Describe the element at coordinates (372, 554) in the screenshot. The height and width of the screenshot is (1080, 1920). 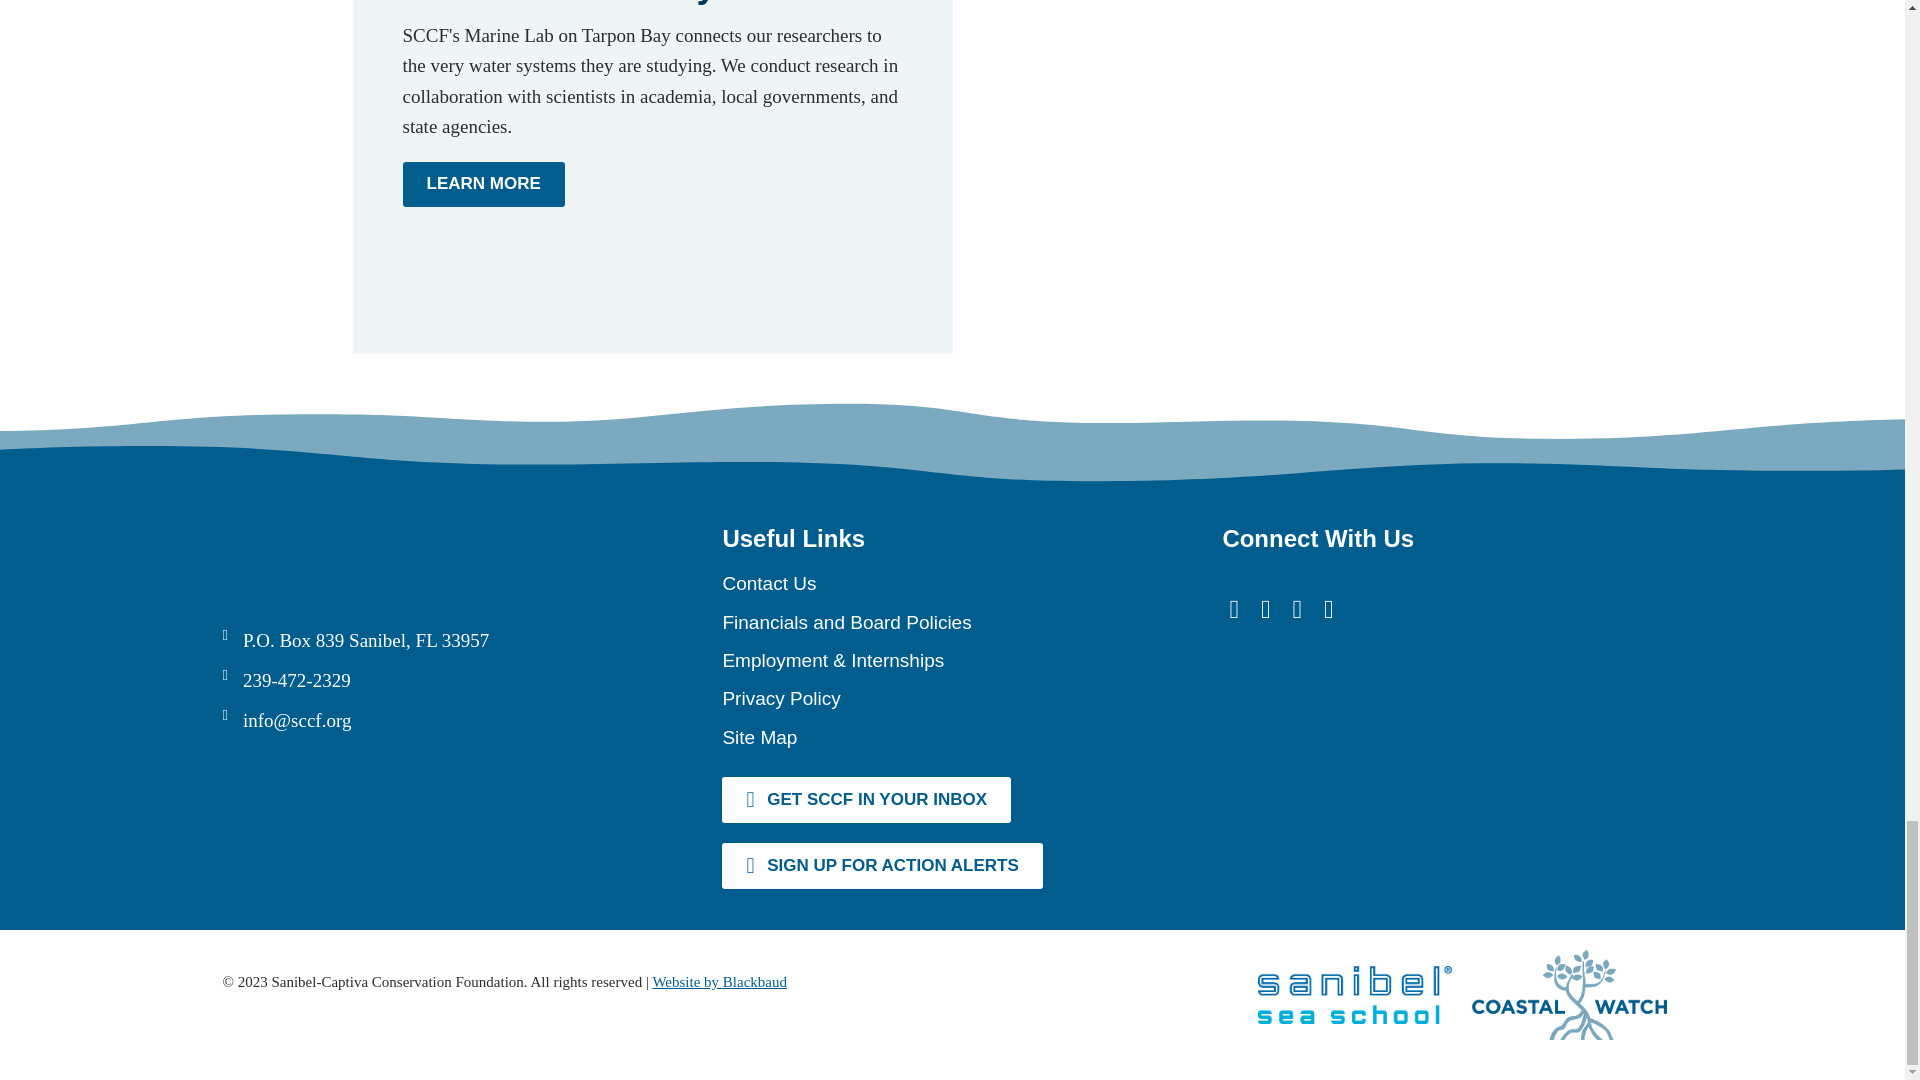
I see `Sccf Logo New` at that location.